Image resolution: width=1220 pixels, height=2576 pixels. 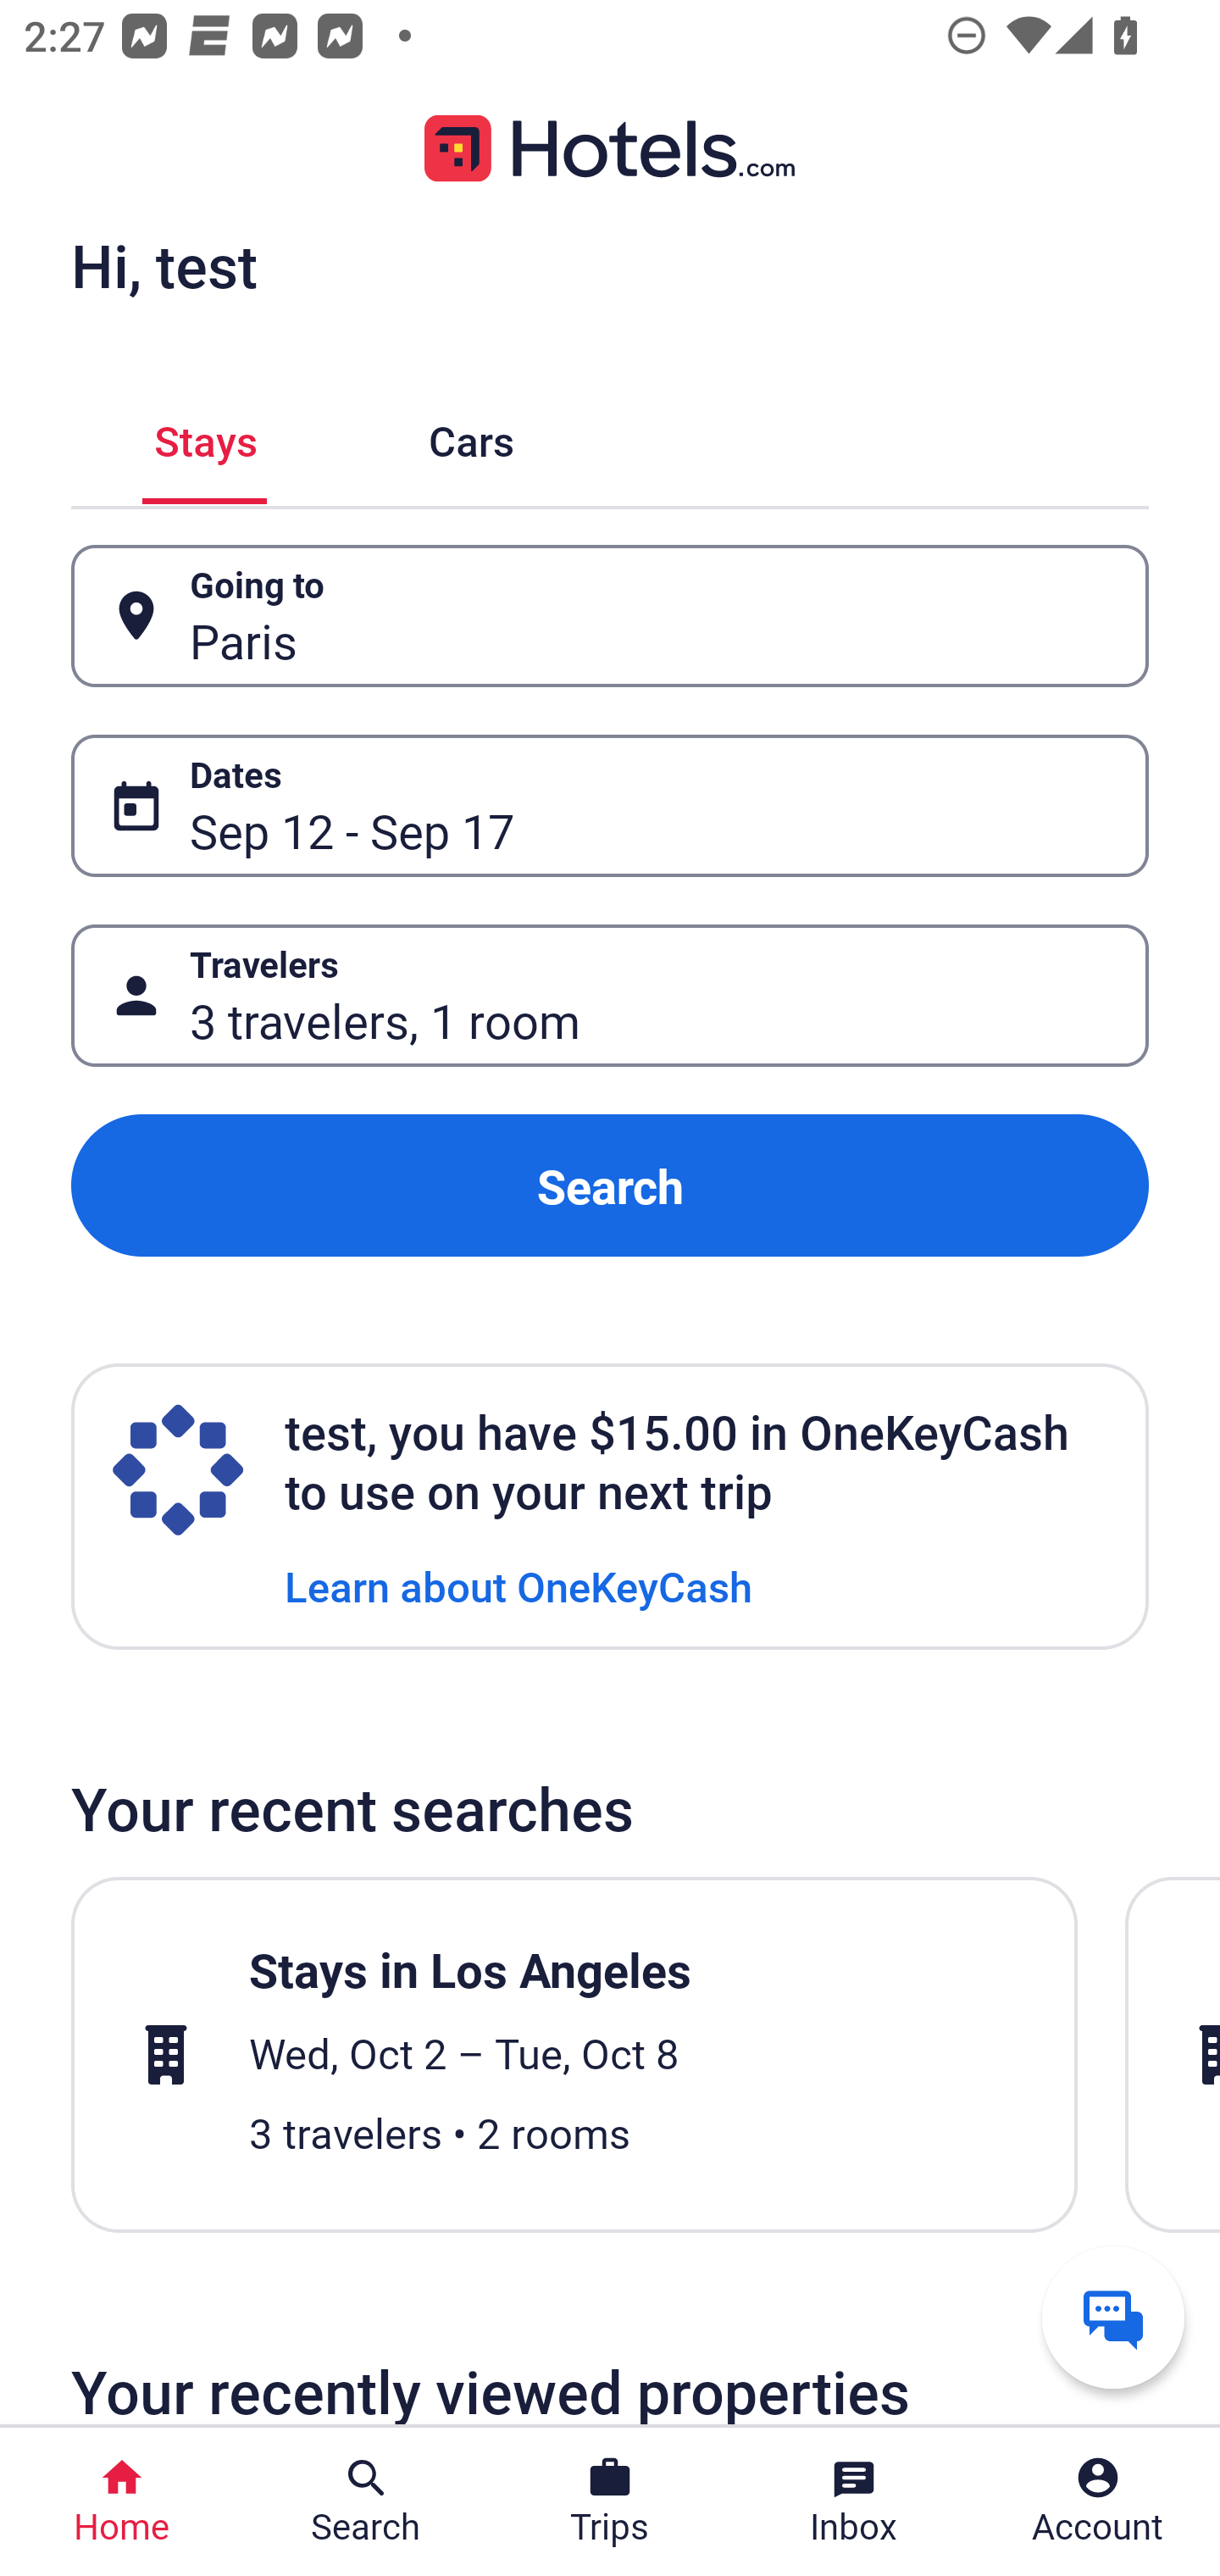 I want to click on Hi, test, so click(x=164, y=265).